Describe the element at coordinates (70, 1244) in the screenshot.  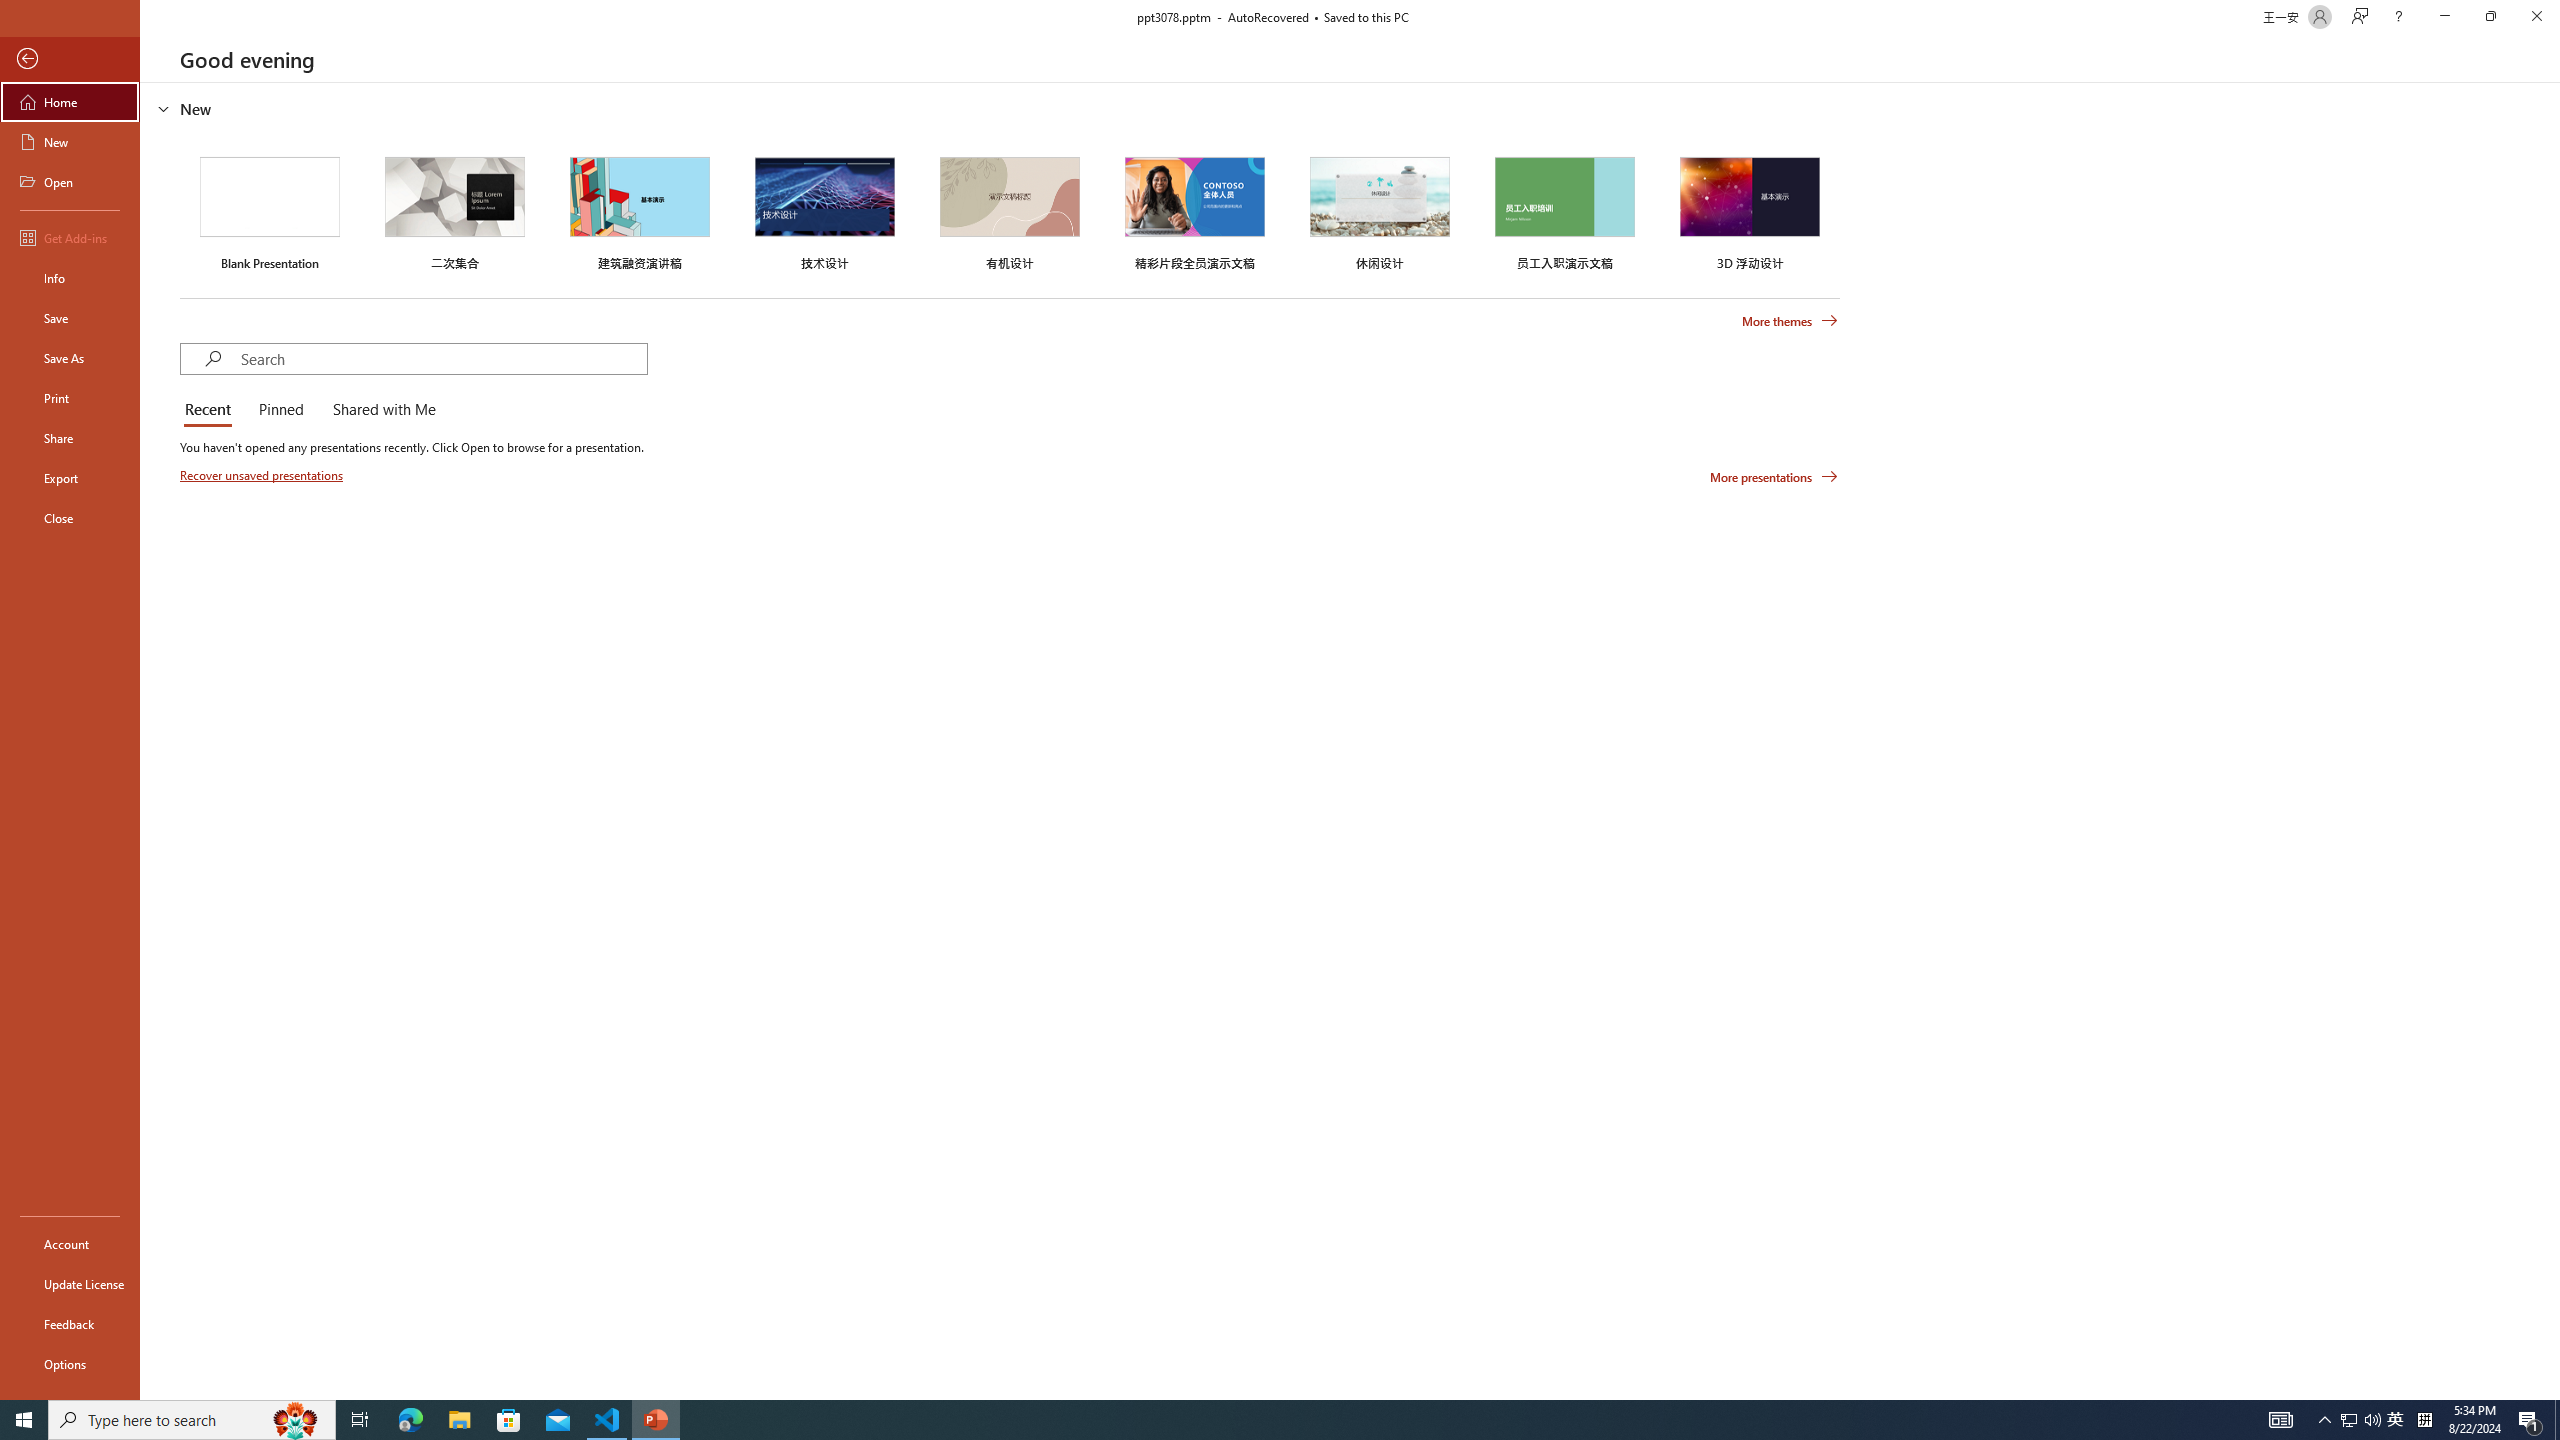
I see `Account` at that location.